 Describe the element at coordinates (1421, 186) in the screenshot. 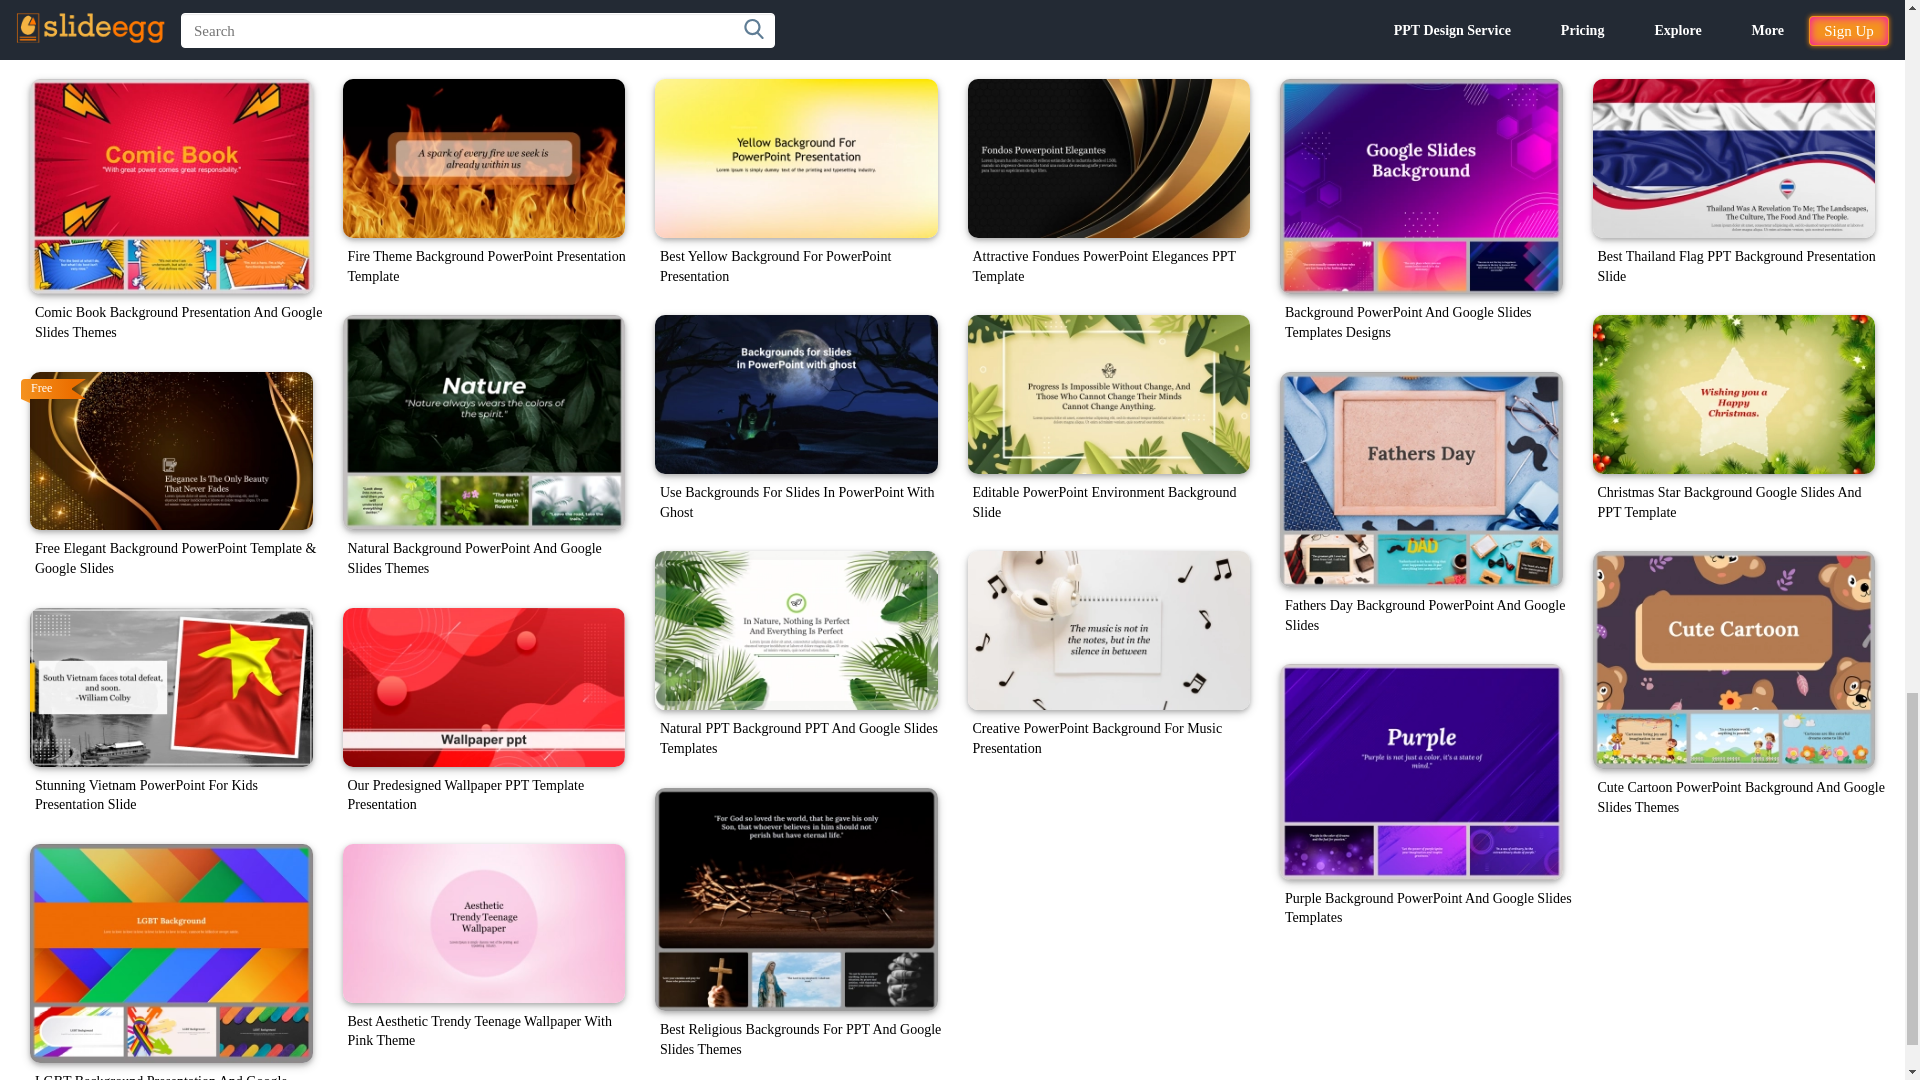

I see `Background PowerPoint And Google Slides Templates Designs` at that location.